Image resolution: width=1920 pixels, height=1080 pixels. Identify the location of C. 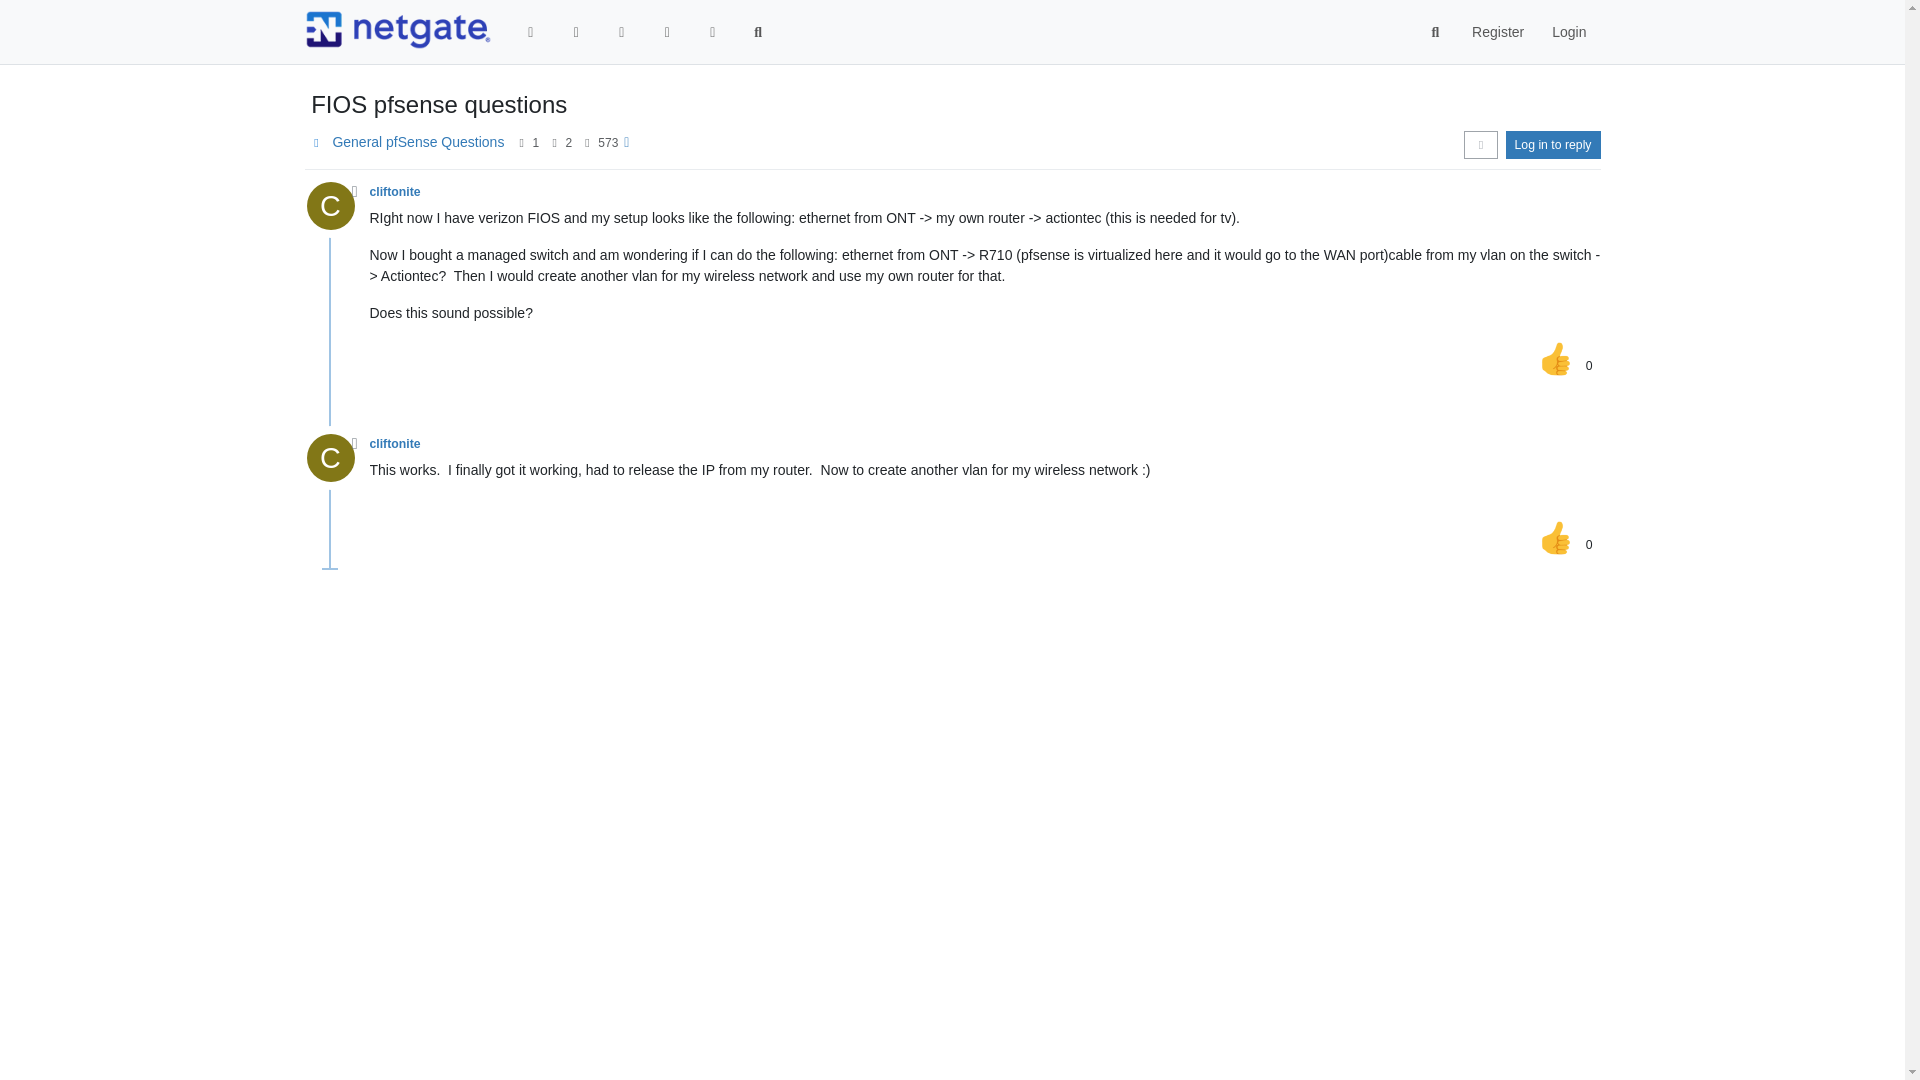
(336, 211).